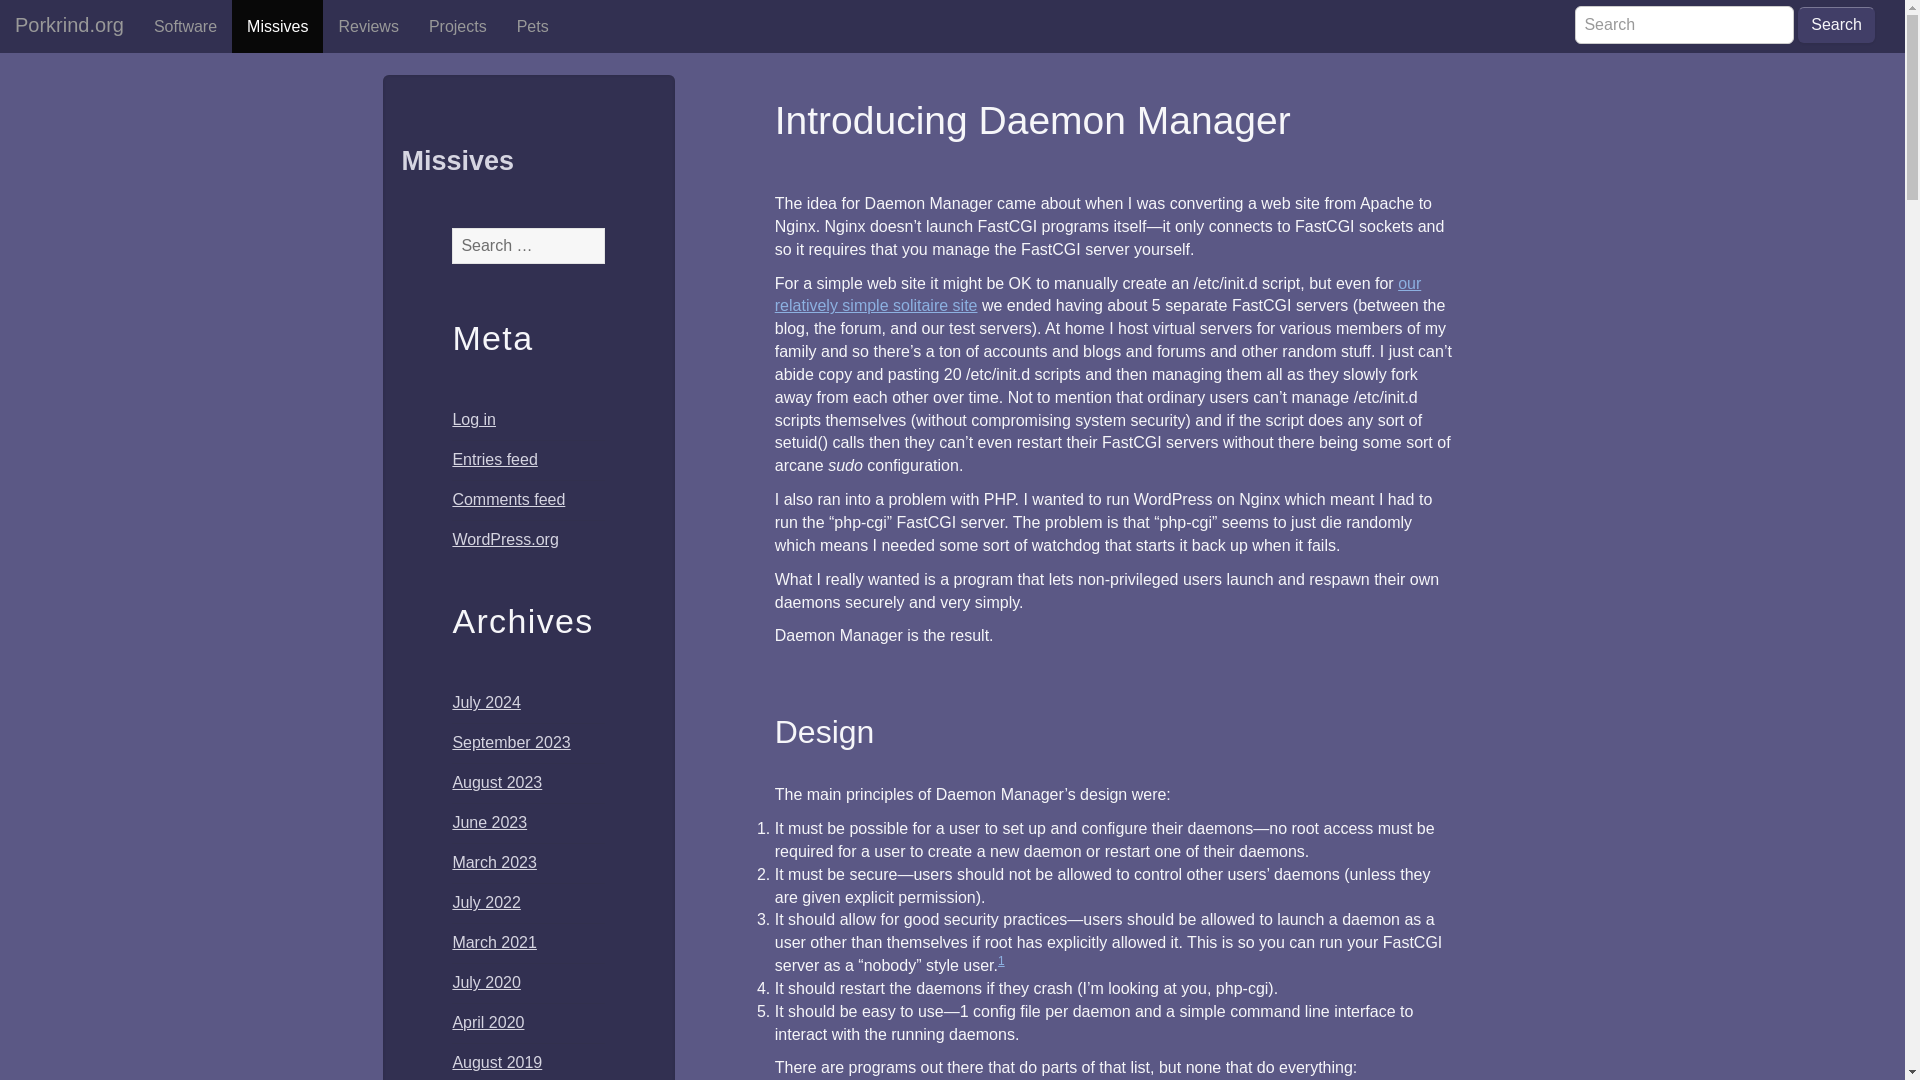 The width and height of the screenshot is (1920, 1080). What do you see at coordinates (367, 26) in the screenshot?
I see `Reviews` at bounding box center [367, 26].